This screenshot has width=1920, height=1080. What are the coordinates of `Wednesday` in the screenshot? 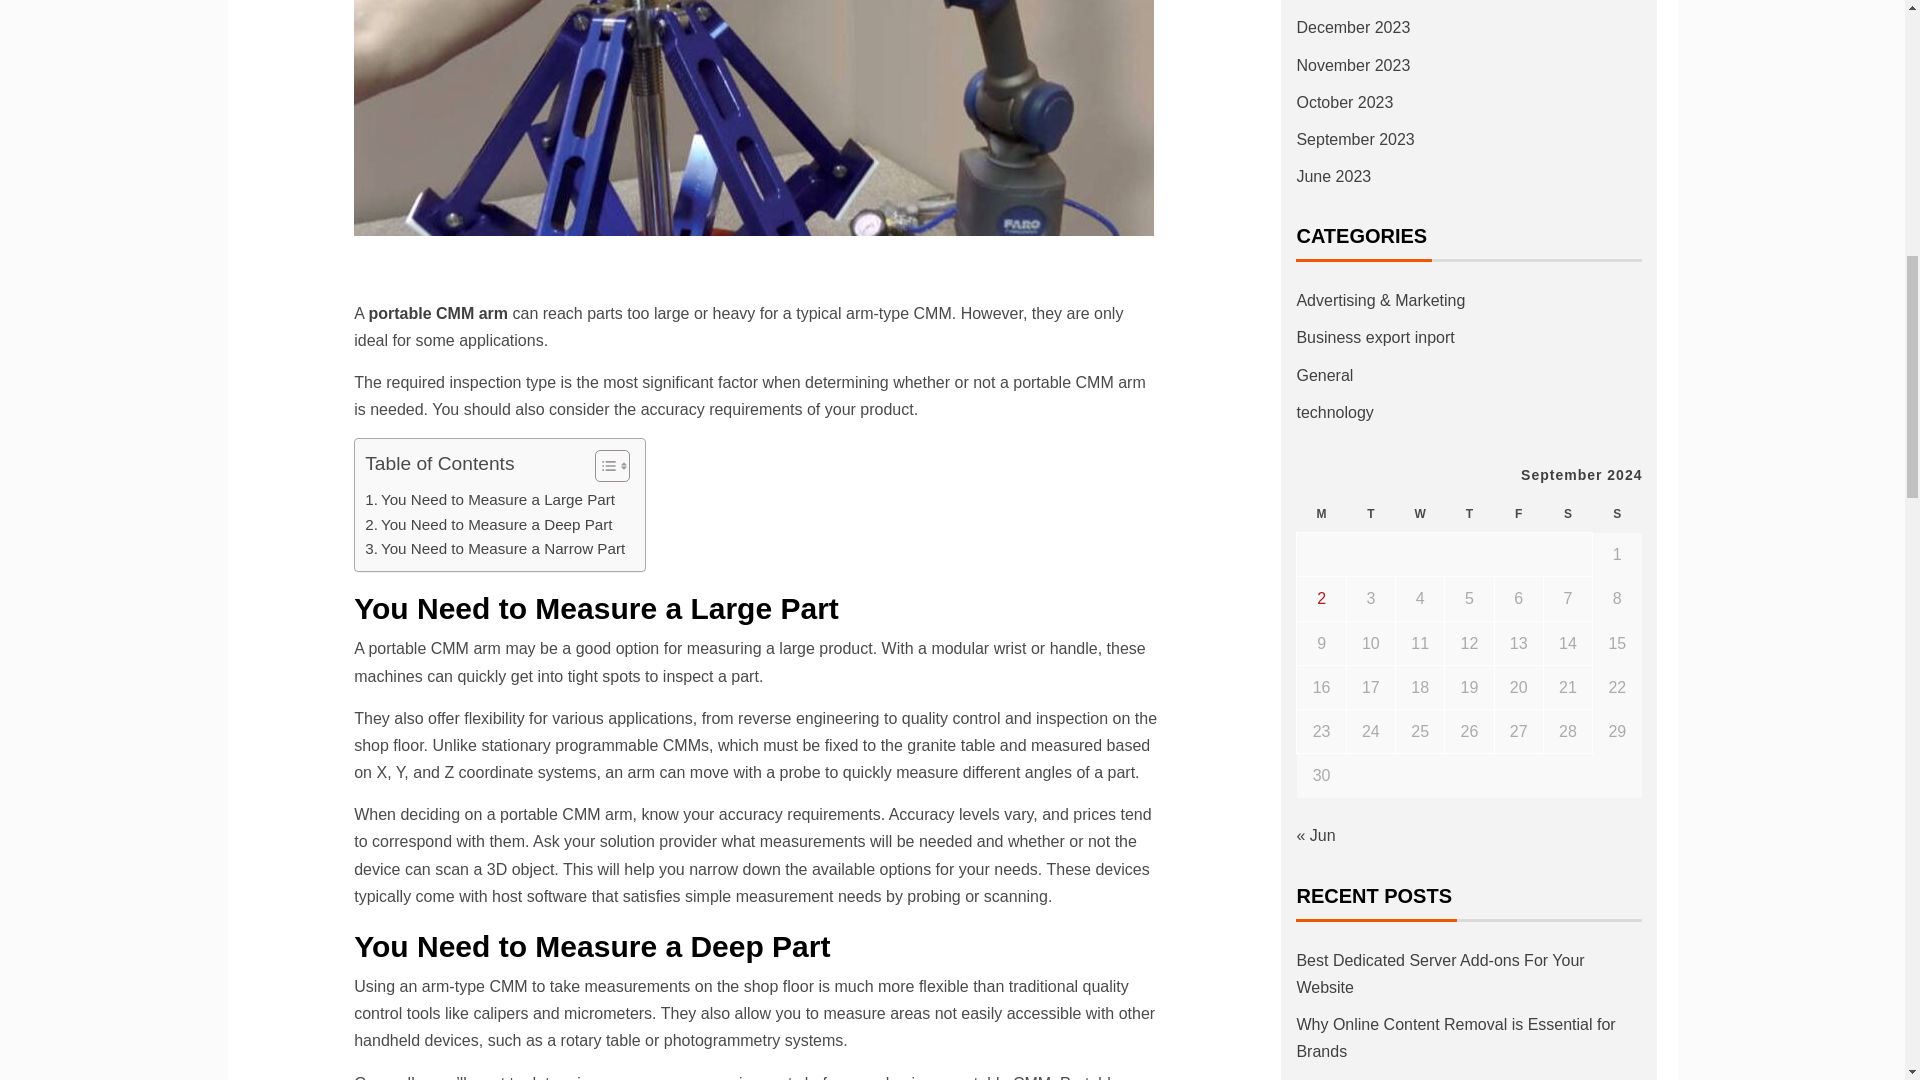 It's located at (1420, 514).